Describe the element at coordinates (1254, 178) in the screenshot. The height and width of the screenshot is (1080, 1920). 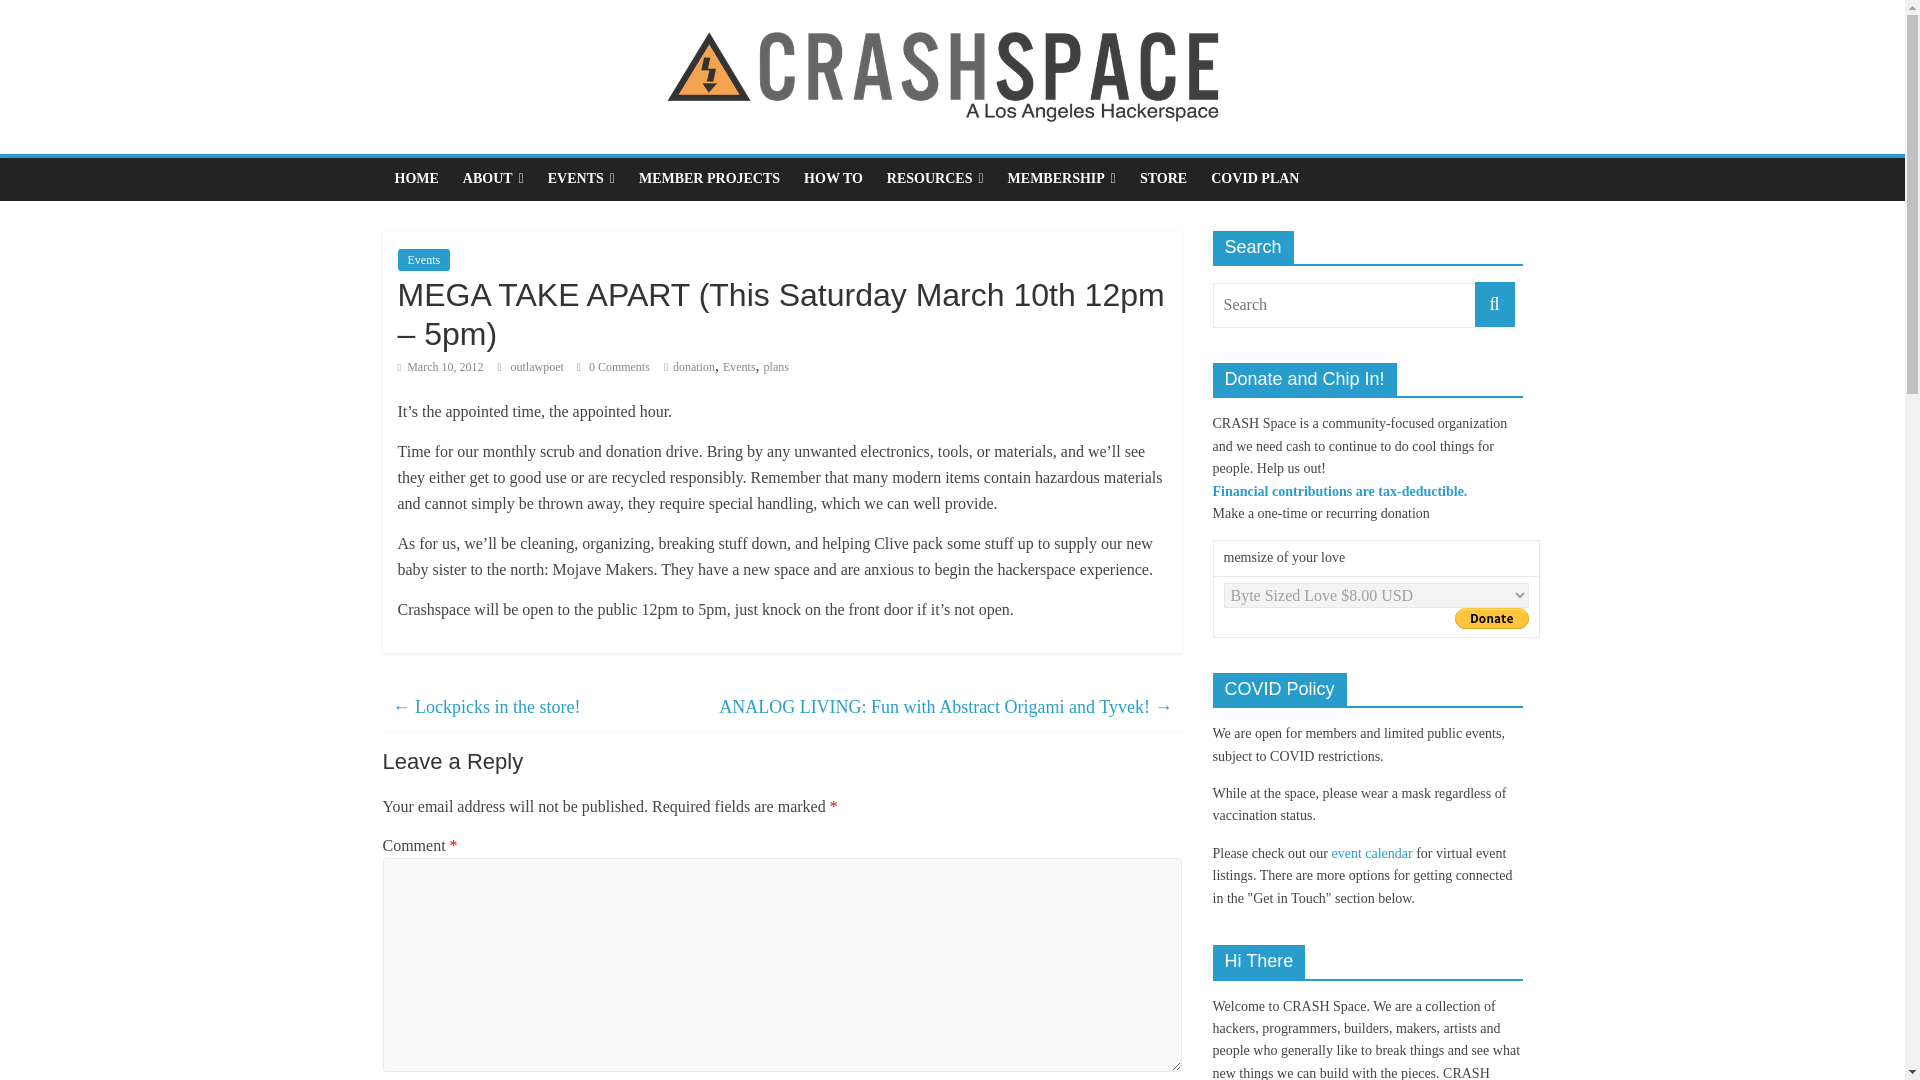
I see `COVID PLAN` at that location.